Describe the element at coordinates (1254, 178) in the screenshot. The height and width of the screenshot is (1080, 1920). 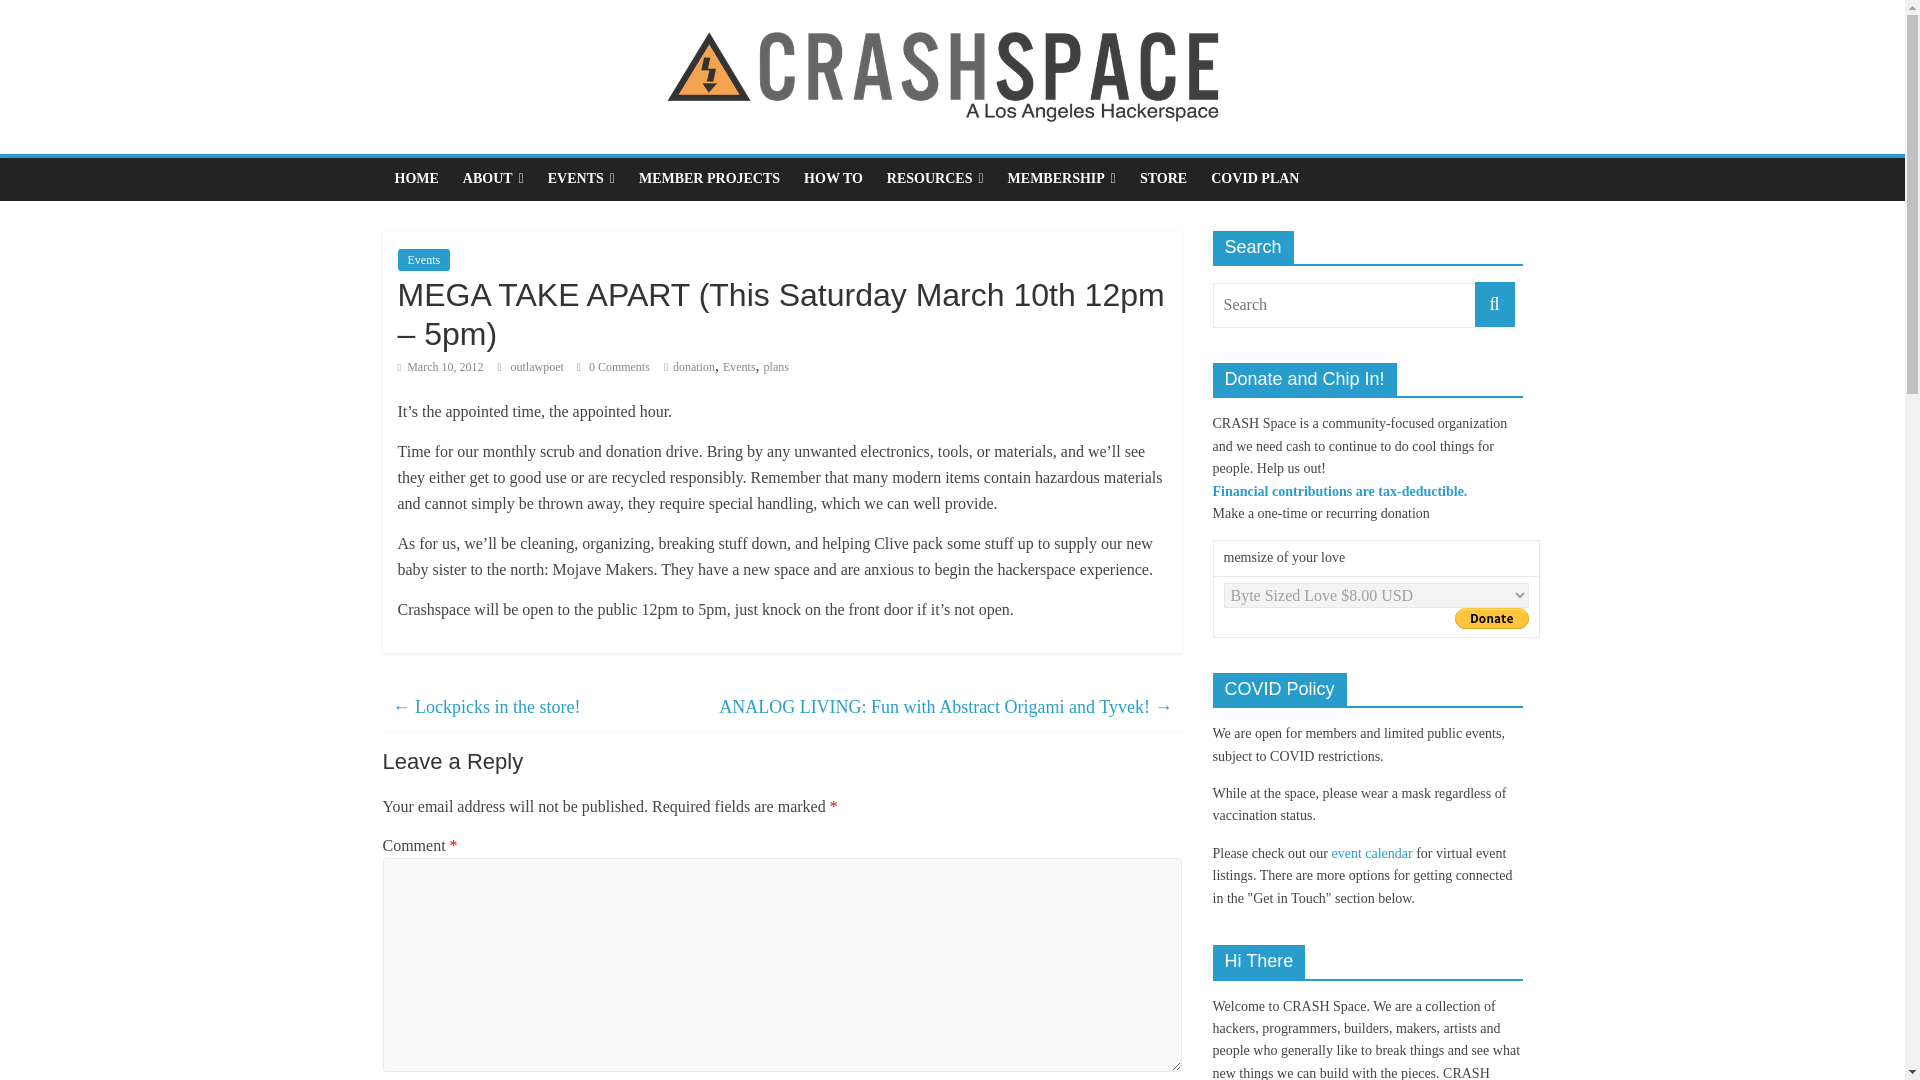
I see `COVID PLAN` at that location.